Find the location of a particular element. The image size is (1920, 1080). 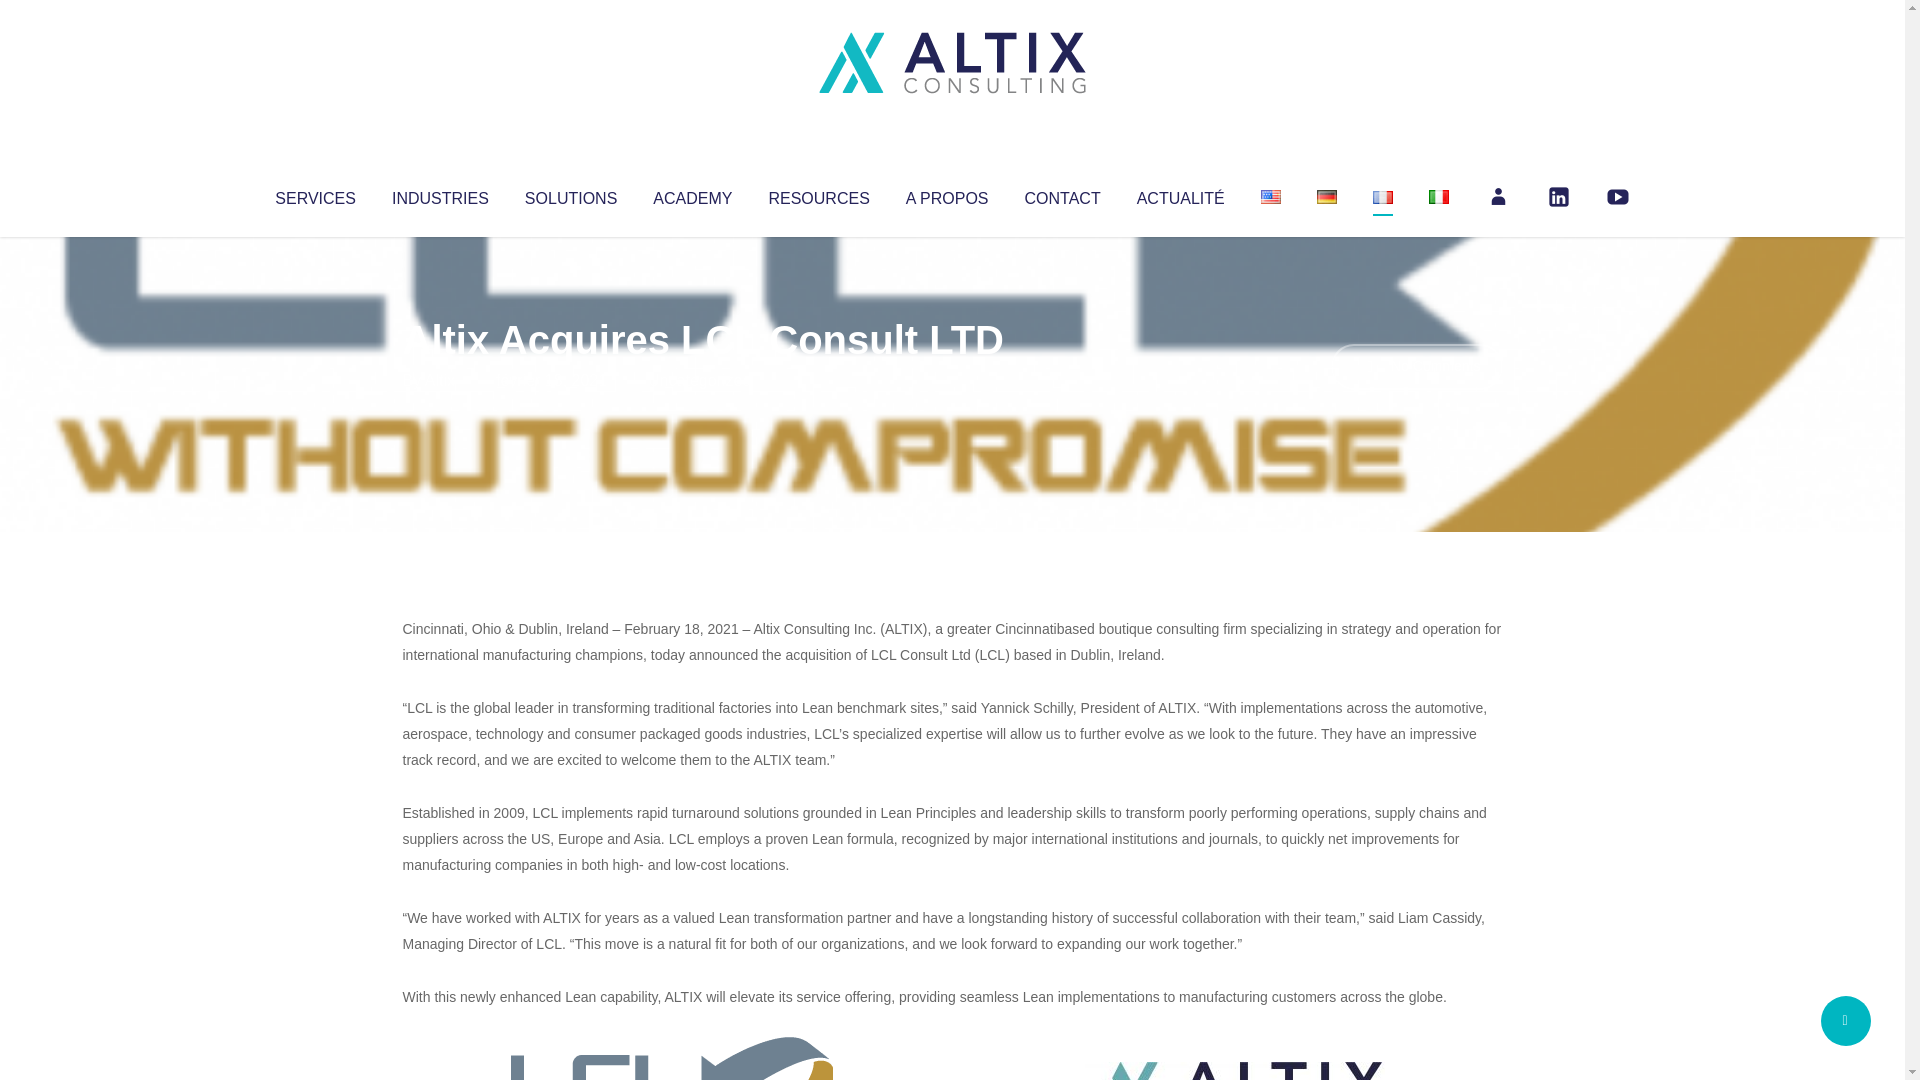

SERVICES is located at coordinates (314, 194).